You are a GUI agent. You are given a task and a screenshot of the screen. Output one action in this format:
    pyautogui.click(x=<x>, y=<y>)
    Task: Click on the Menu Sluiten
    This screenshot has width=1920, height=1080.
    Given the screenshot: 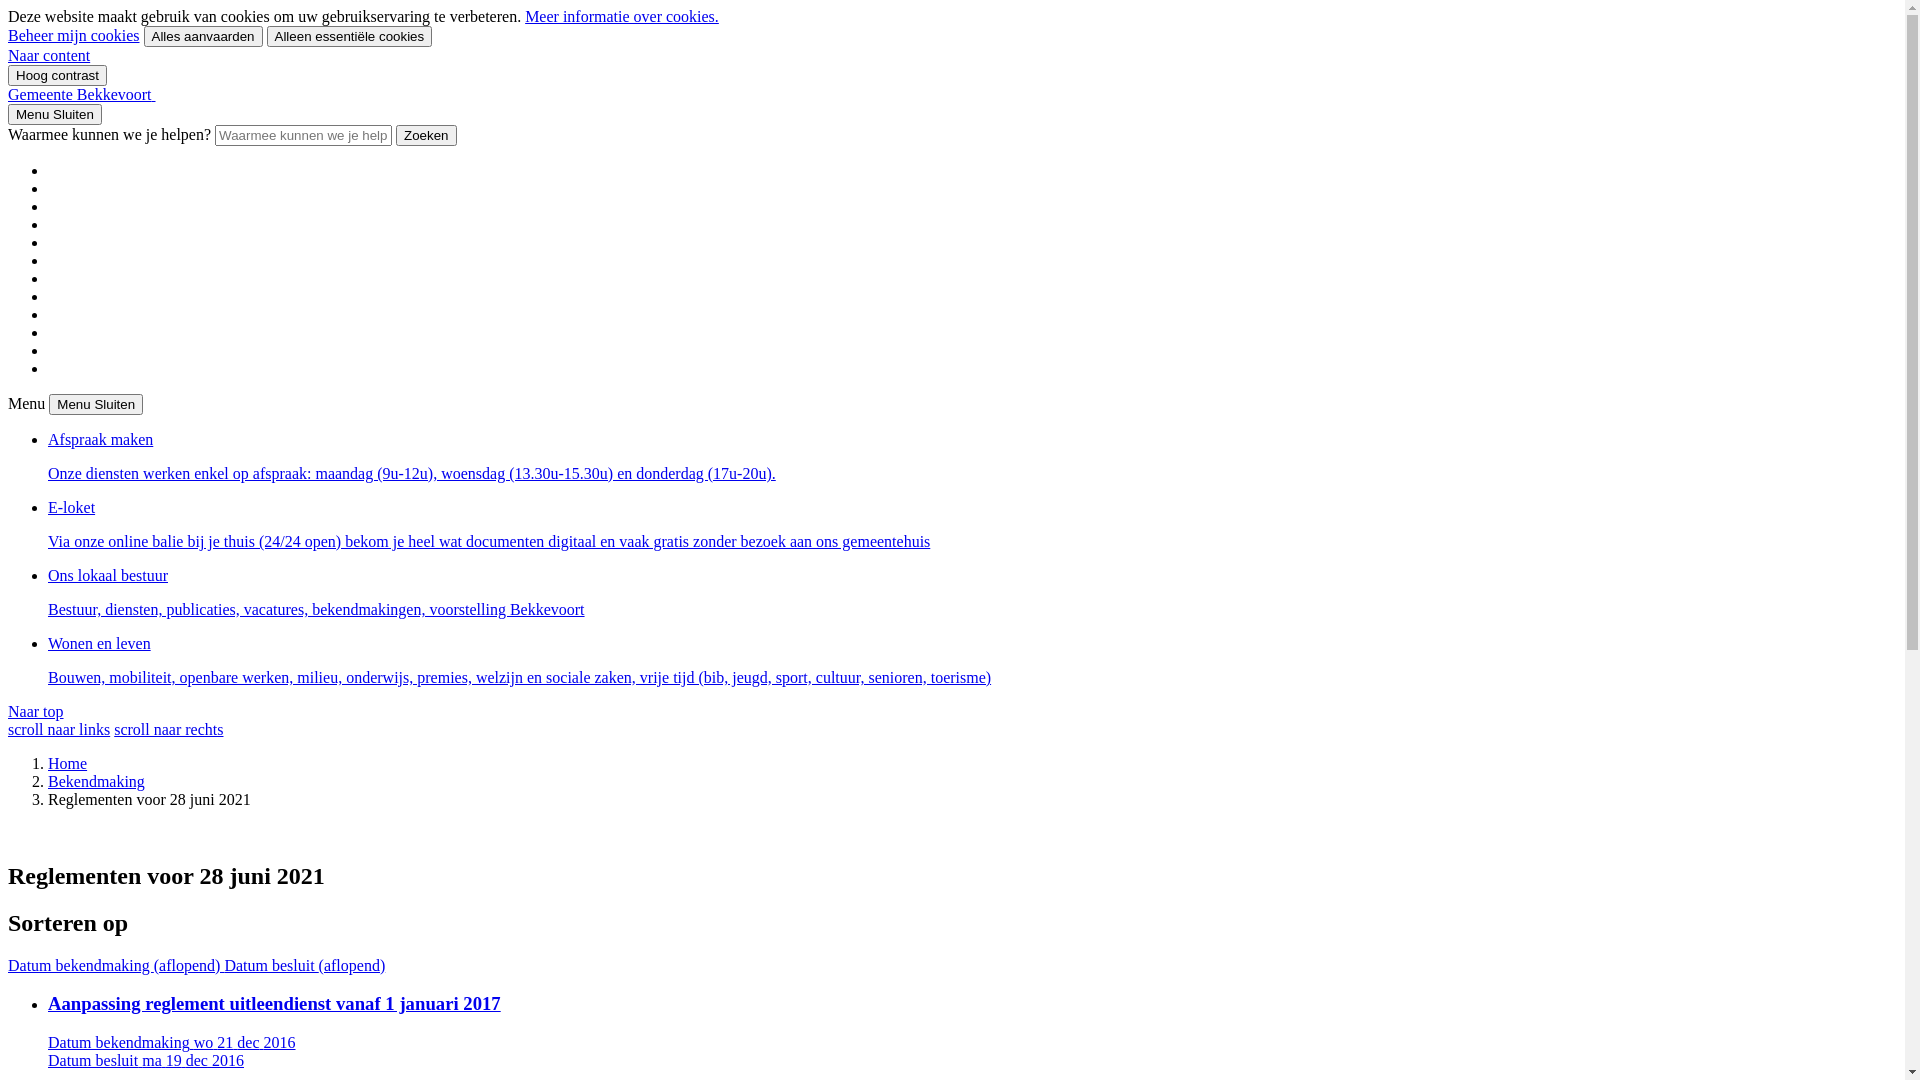 What is the action you would take?
    pyautogui.click(x=55, y=114)
    